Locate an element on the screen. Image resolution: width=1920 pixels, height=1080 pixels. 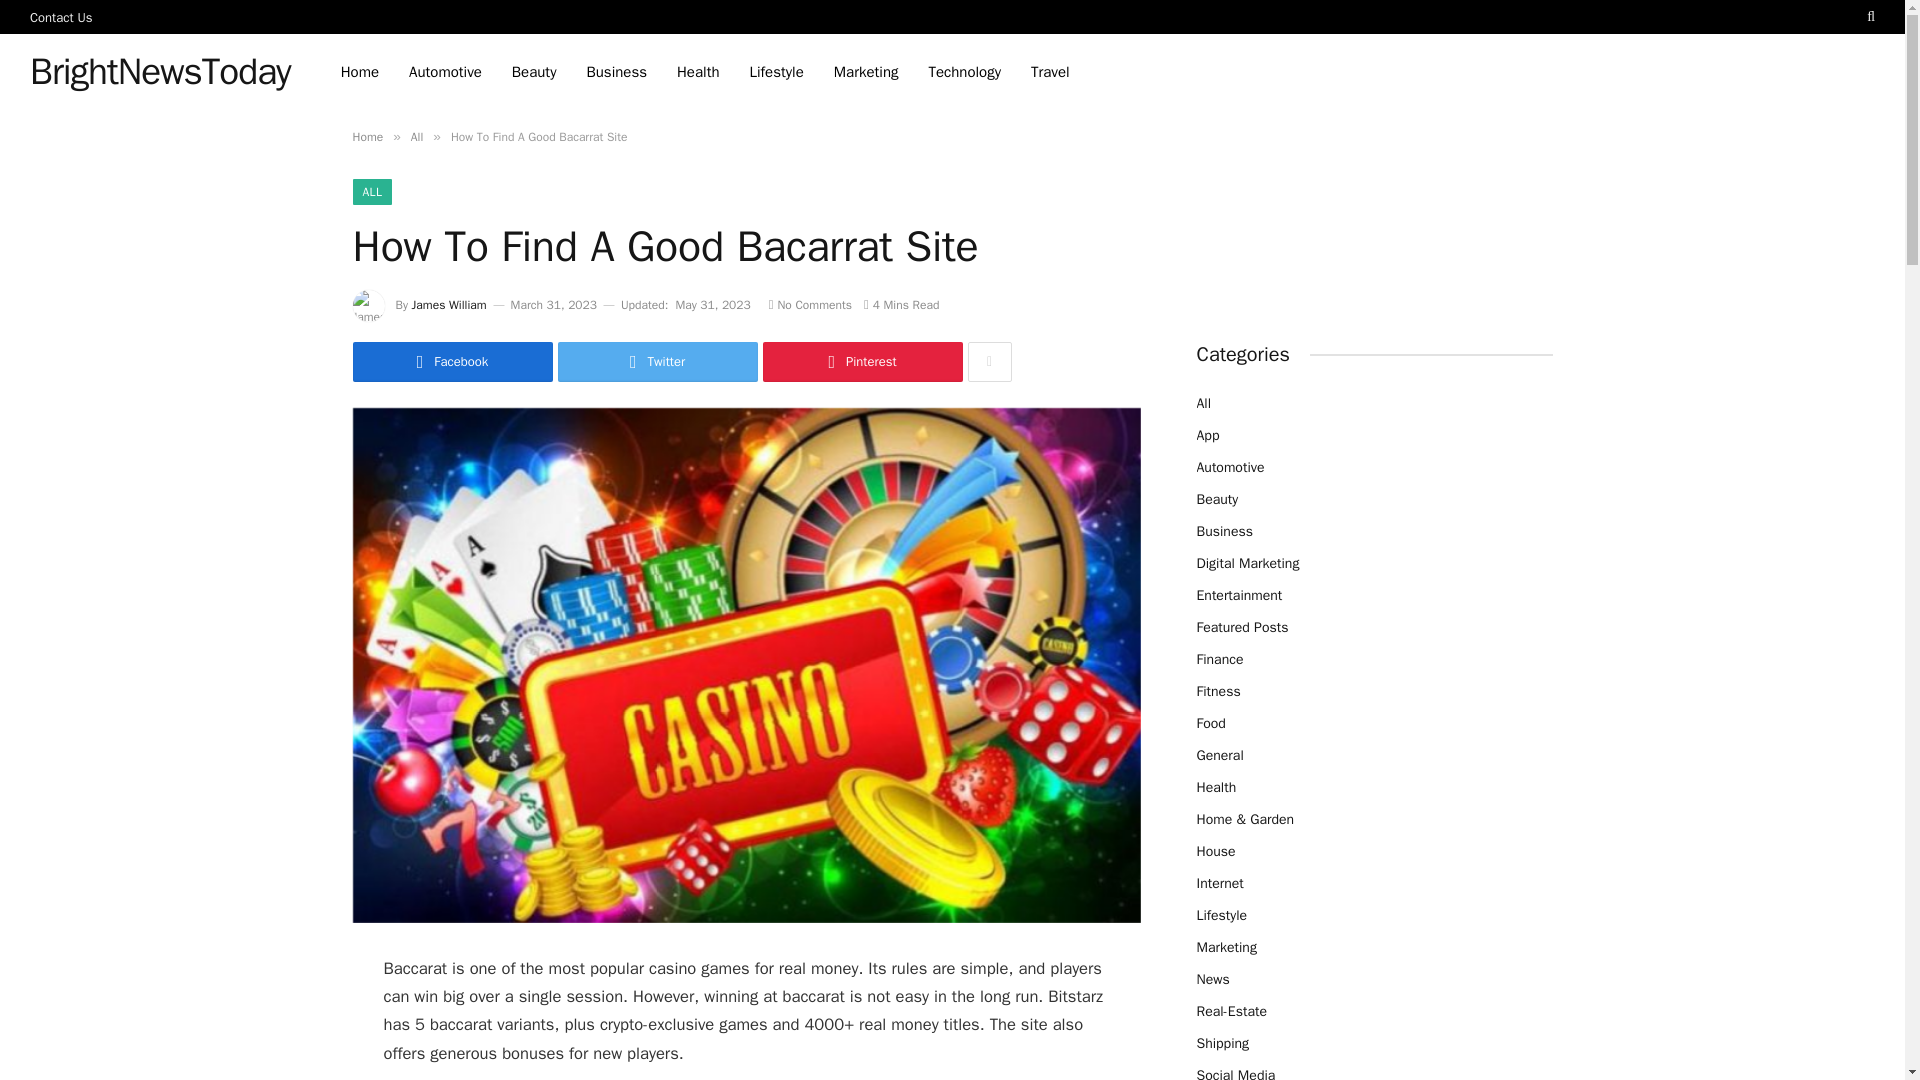
Home is located at coordinates (360, 72).